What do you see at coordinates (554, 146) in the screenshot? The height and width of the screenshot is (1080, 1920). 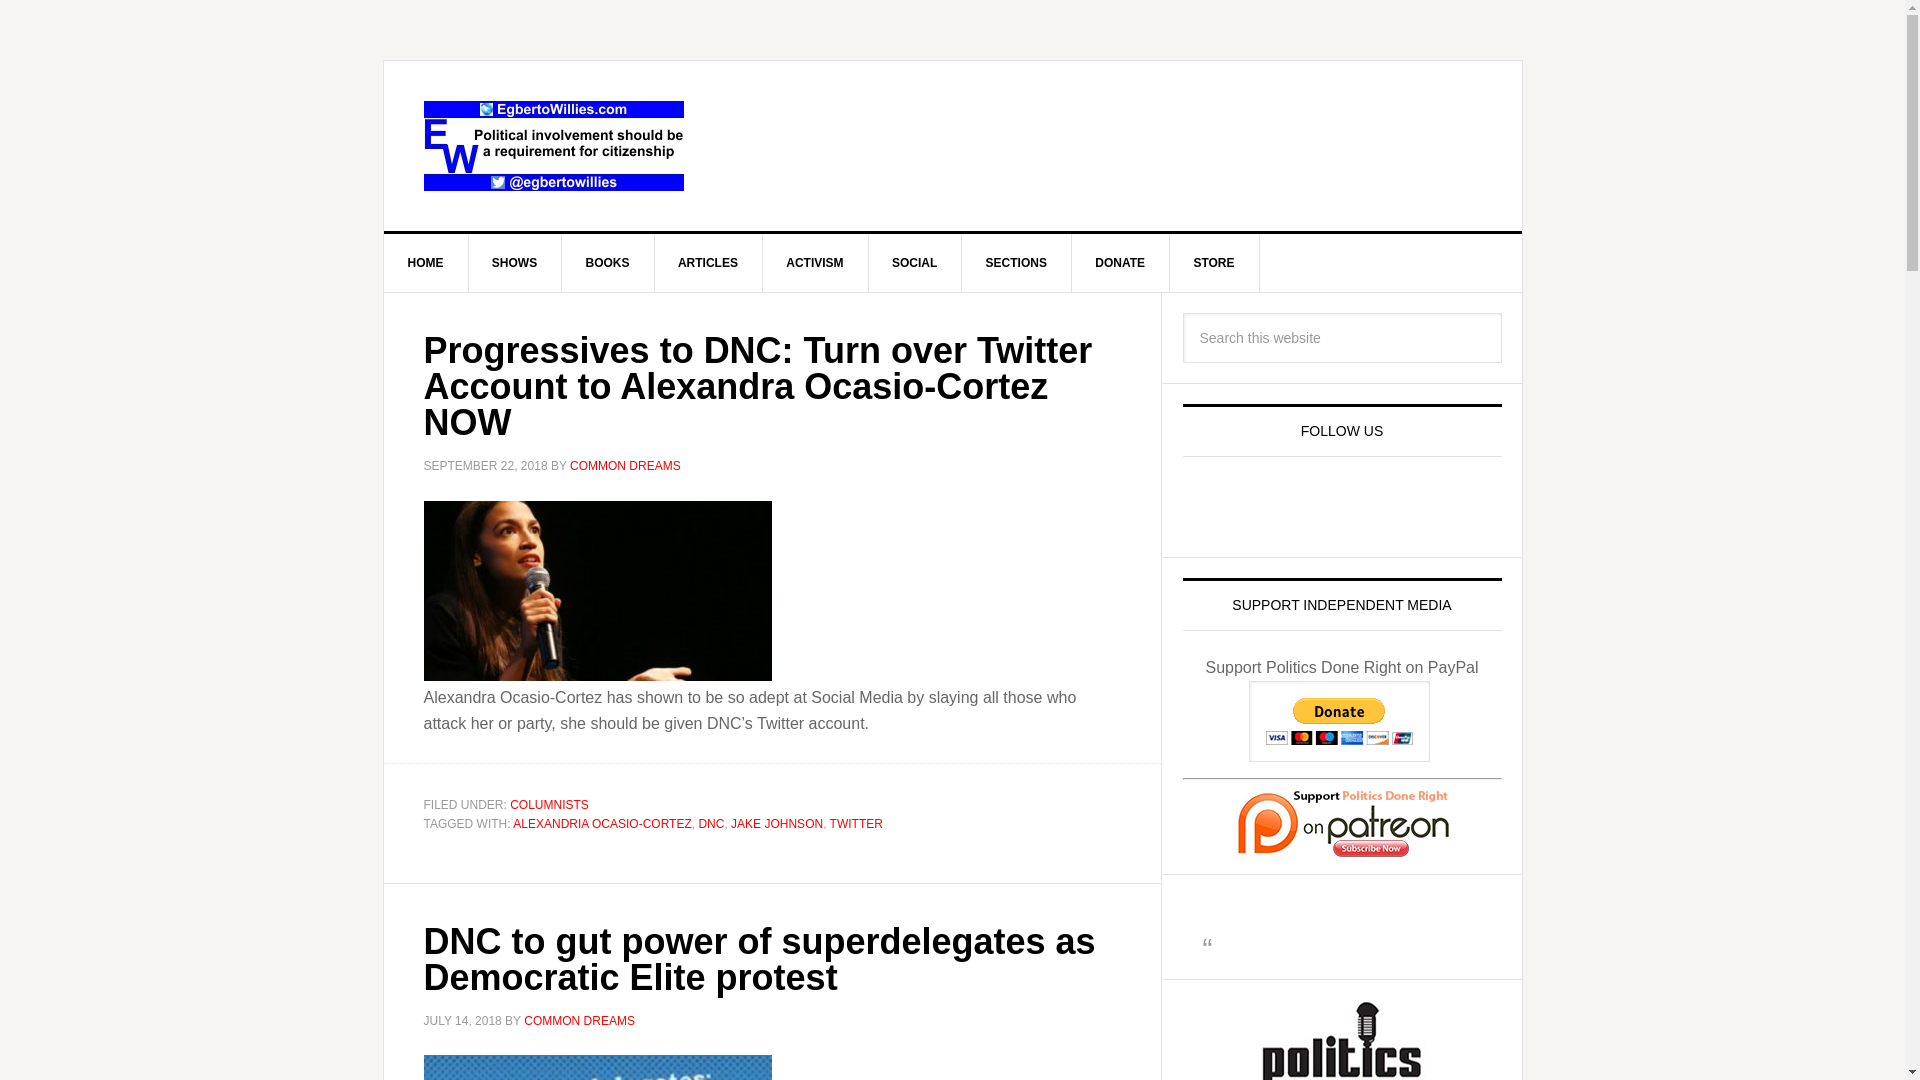 I see `EGBERTOWILLIES.COM` at bounding box center [554, 146].